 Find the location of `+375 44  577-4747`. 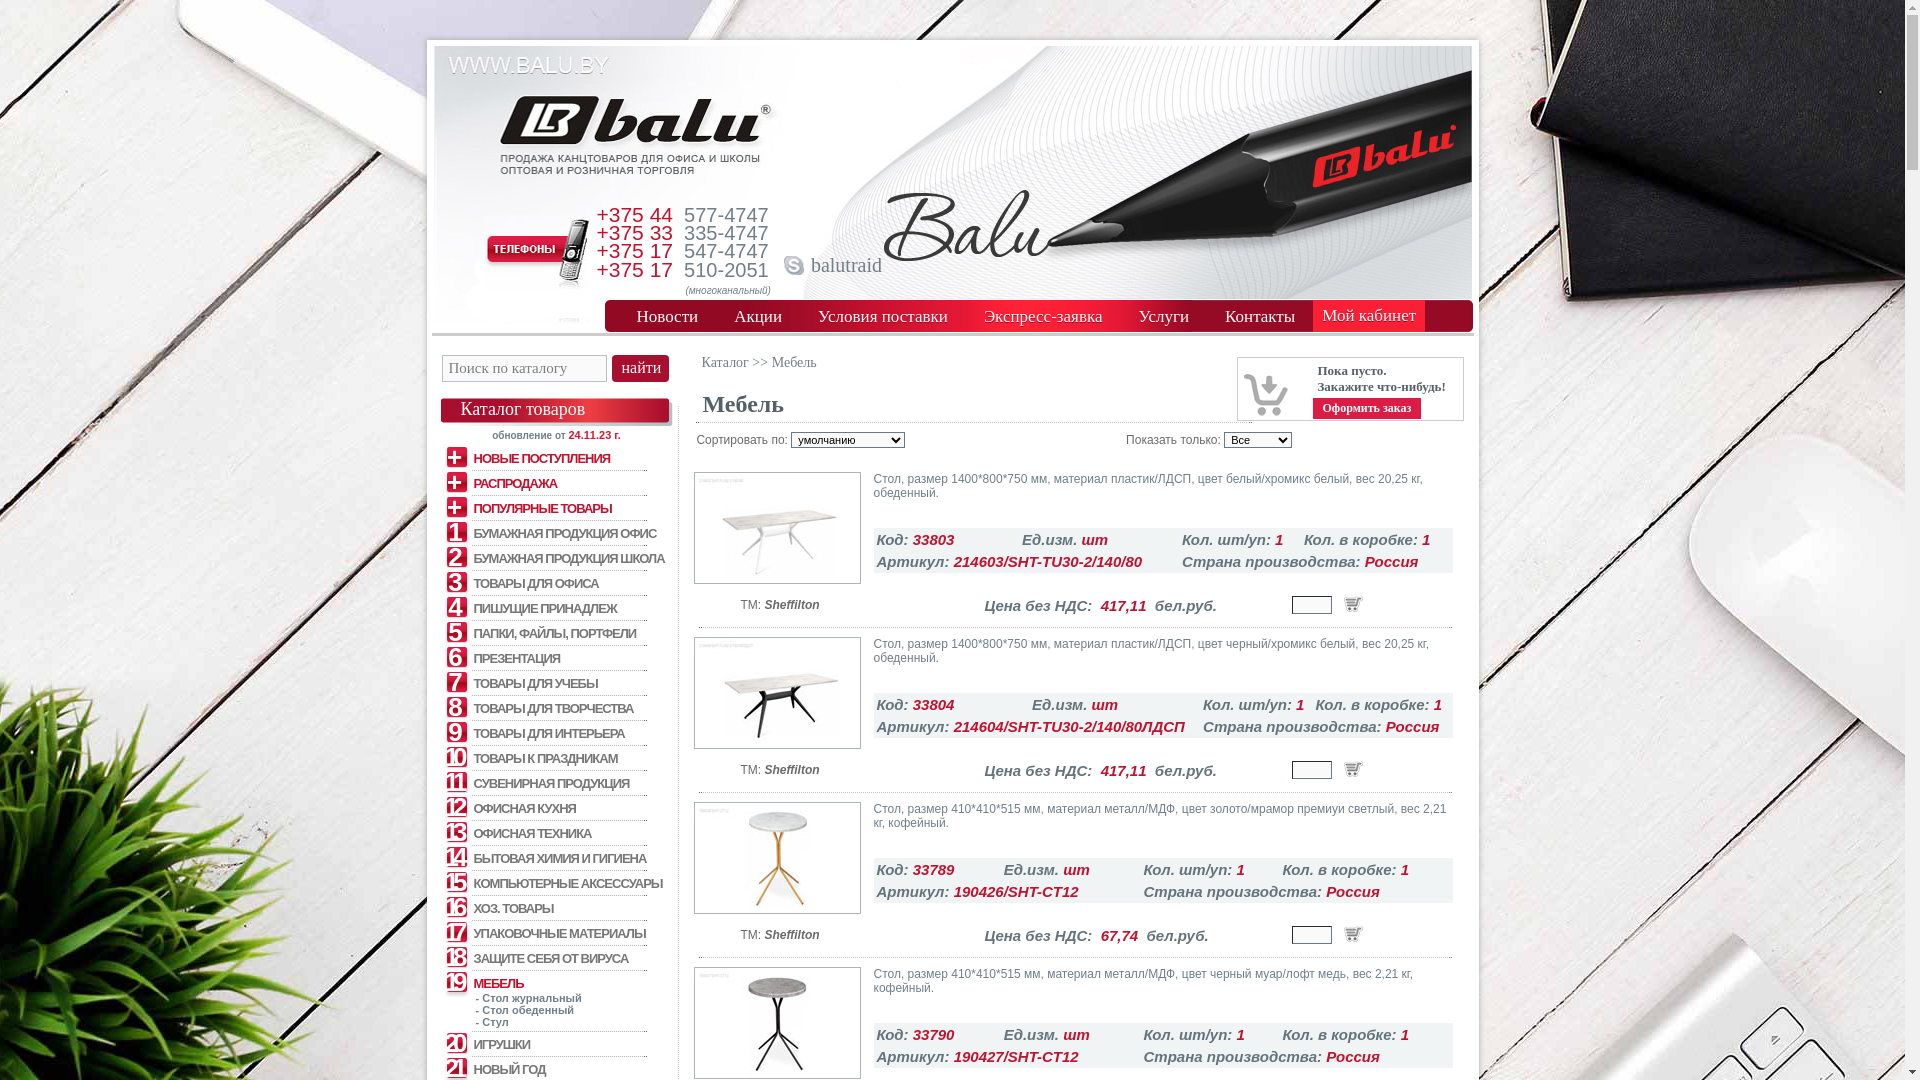

+375 44  577-4747 is located at coordinates (682, 215).